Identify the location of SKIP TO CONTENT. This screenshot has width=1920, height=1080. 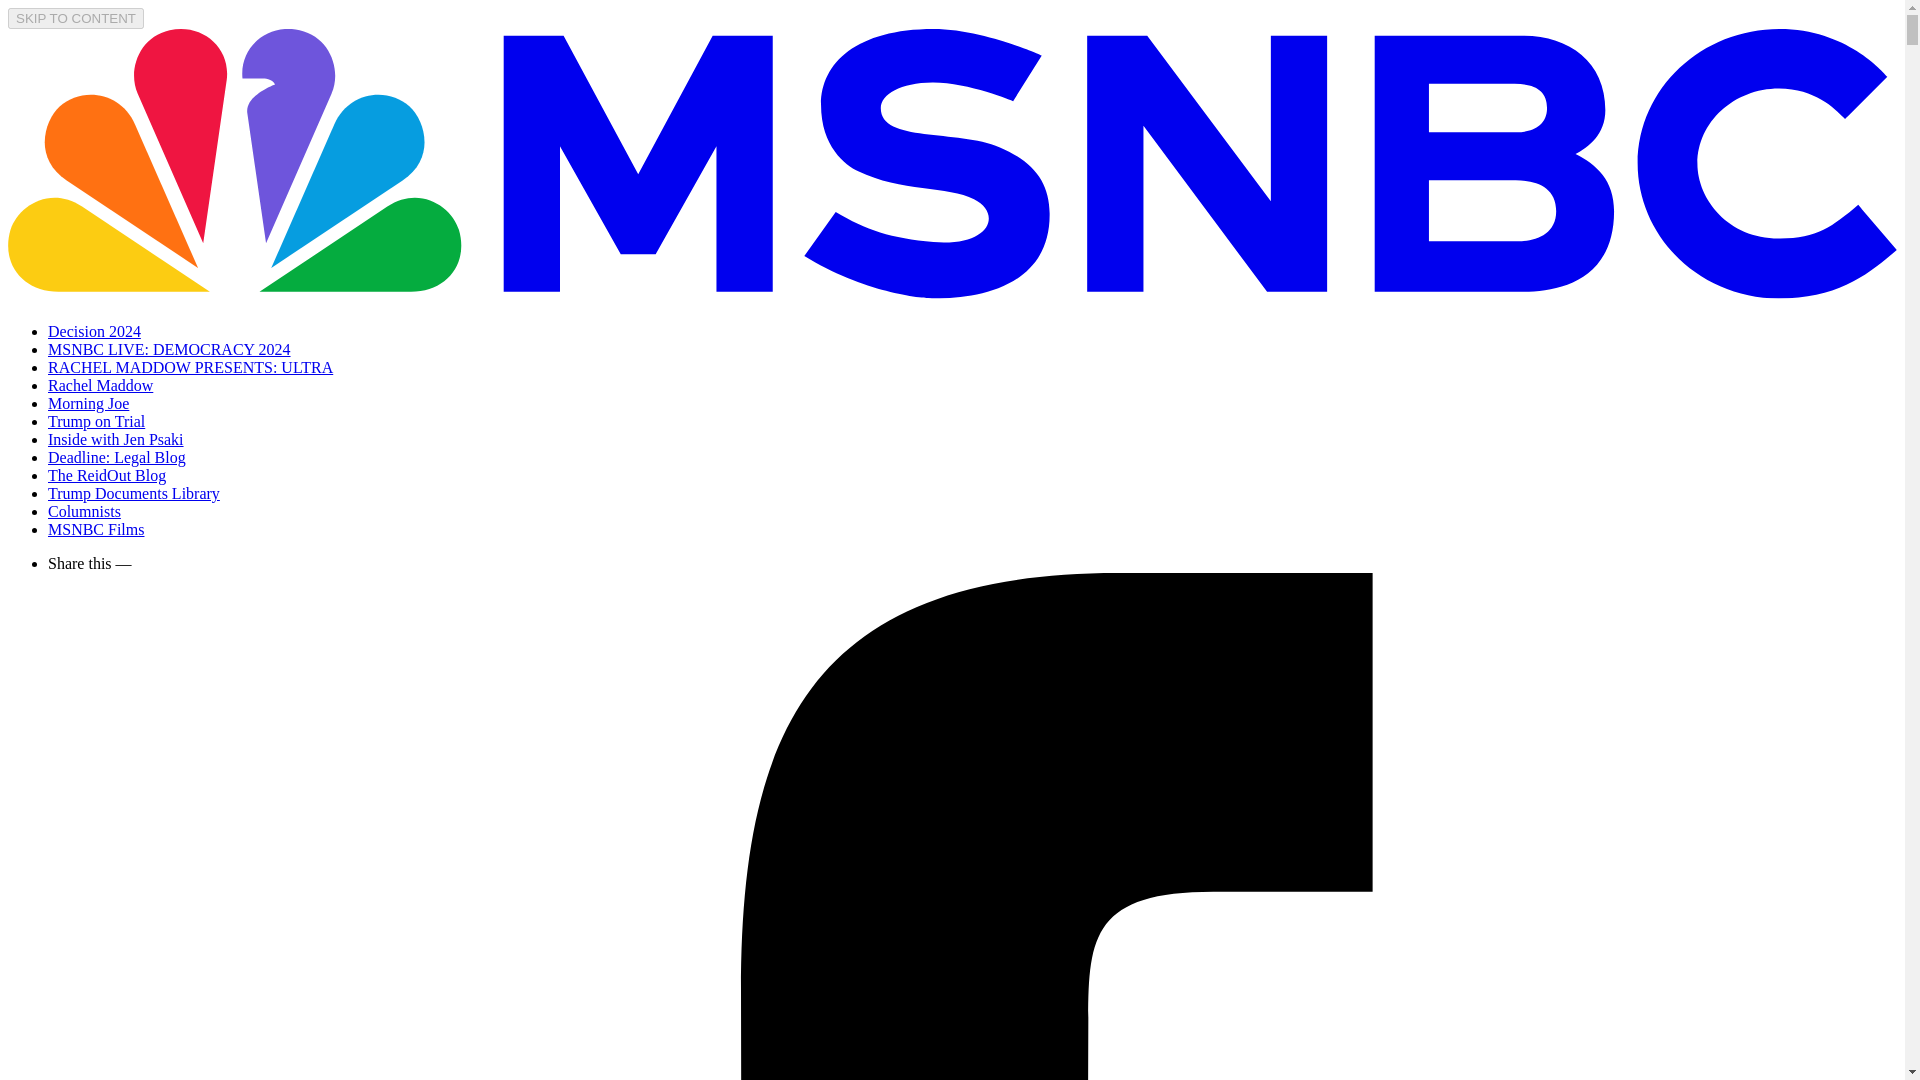
(76, 18).